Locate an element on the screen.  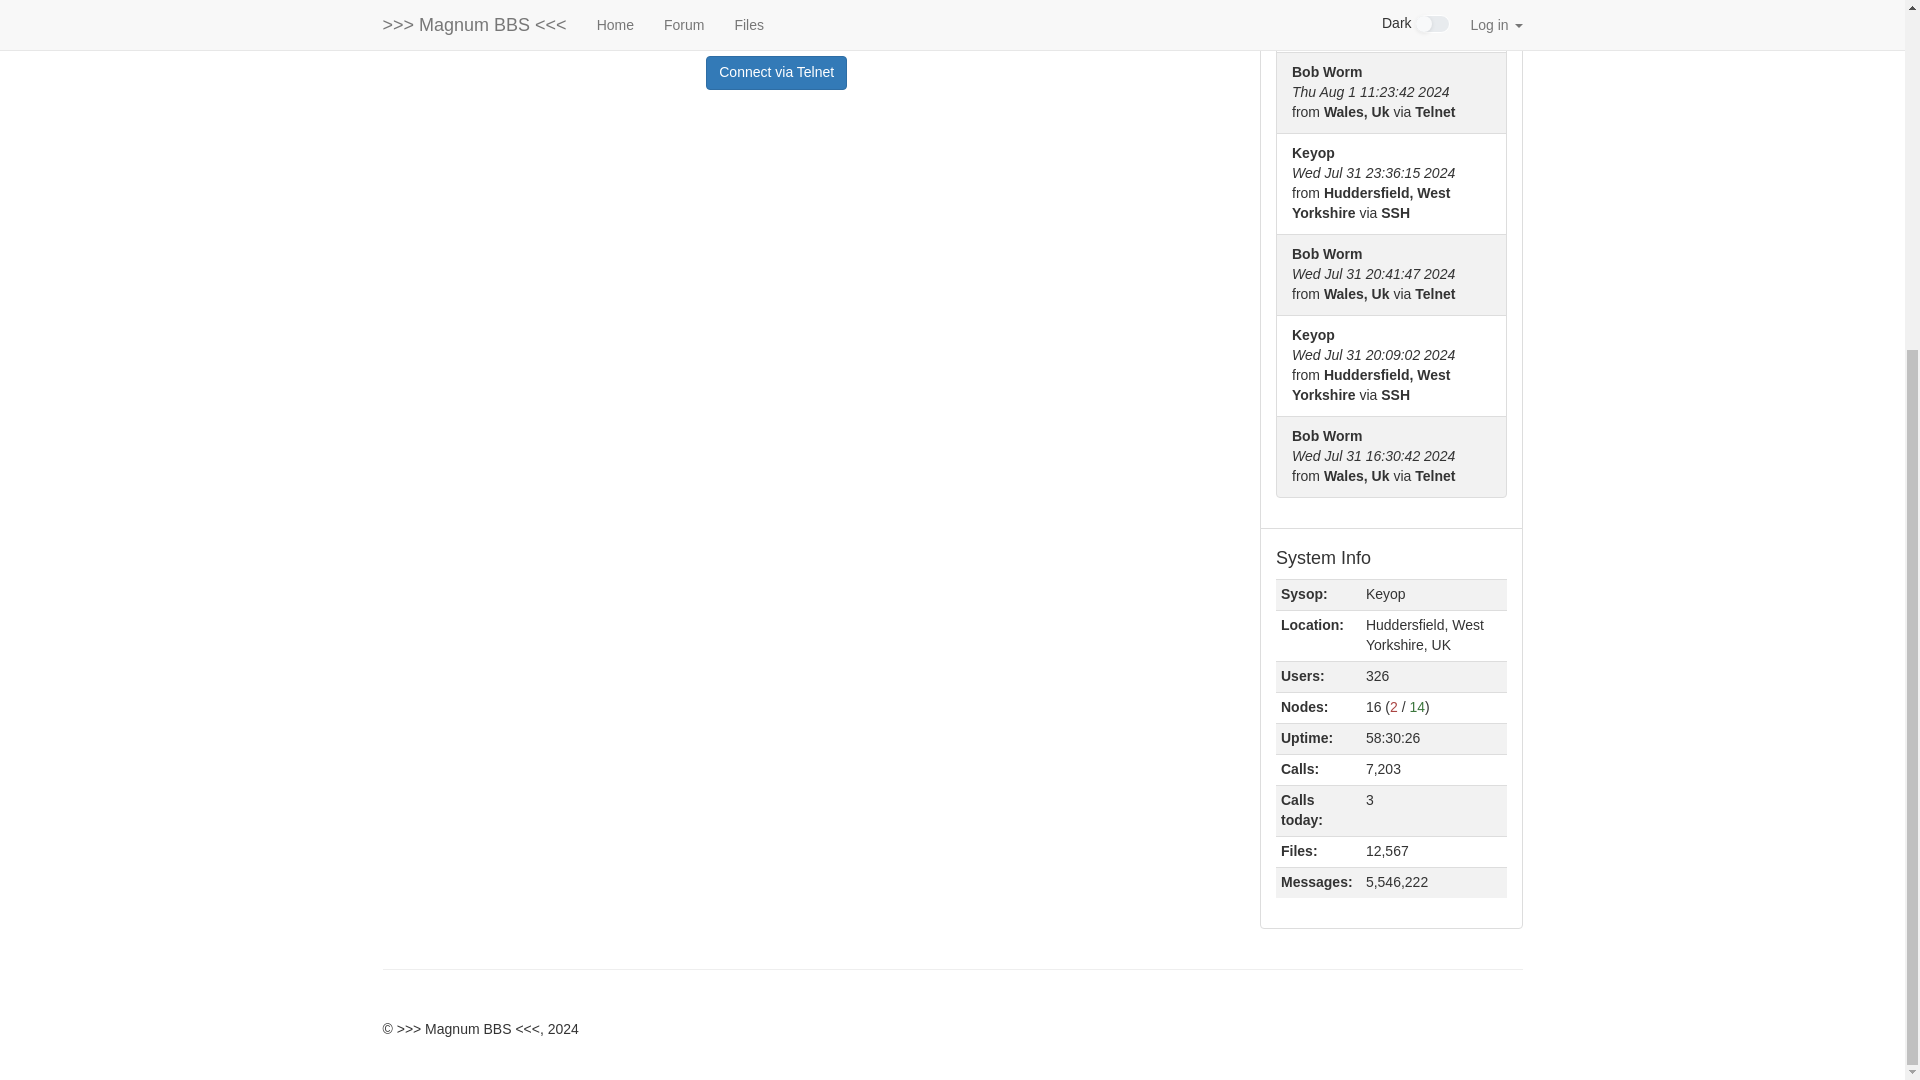
Connect via Telnet is located at coordinates (776, 72).